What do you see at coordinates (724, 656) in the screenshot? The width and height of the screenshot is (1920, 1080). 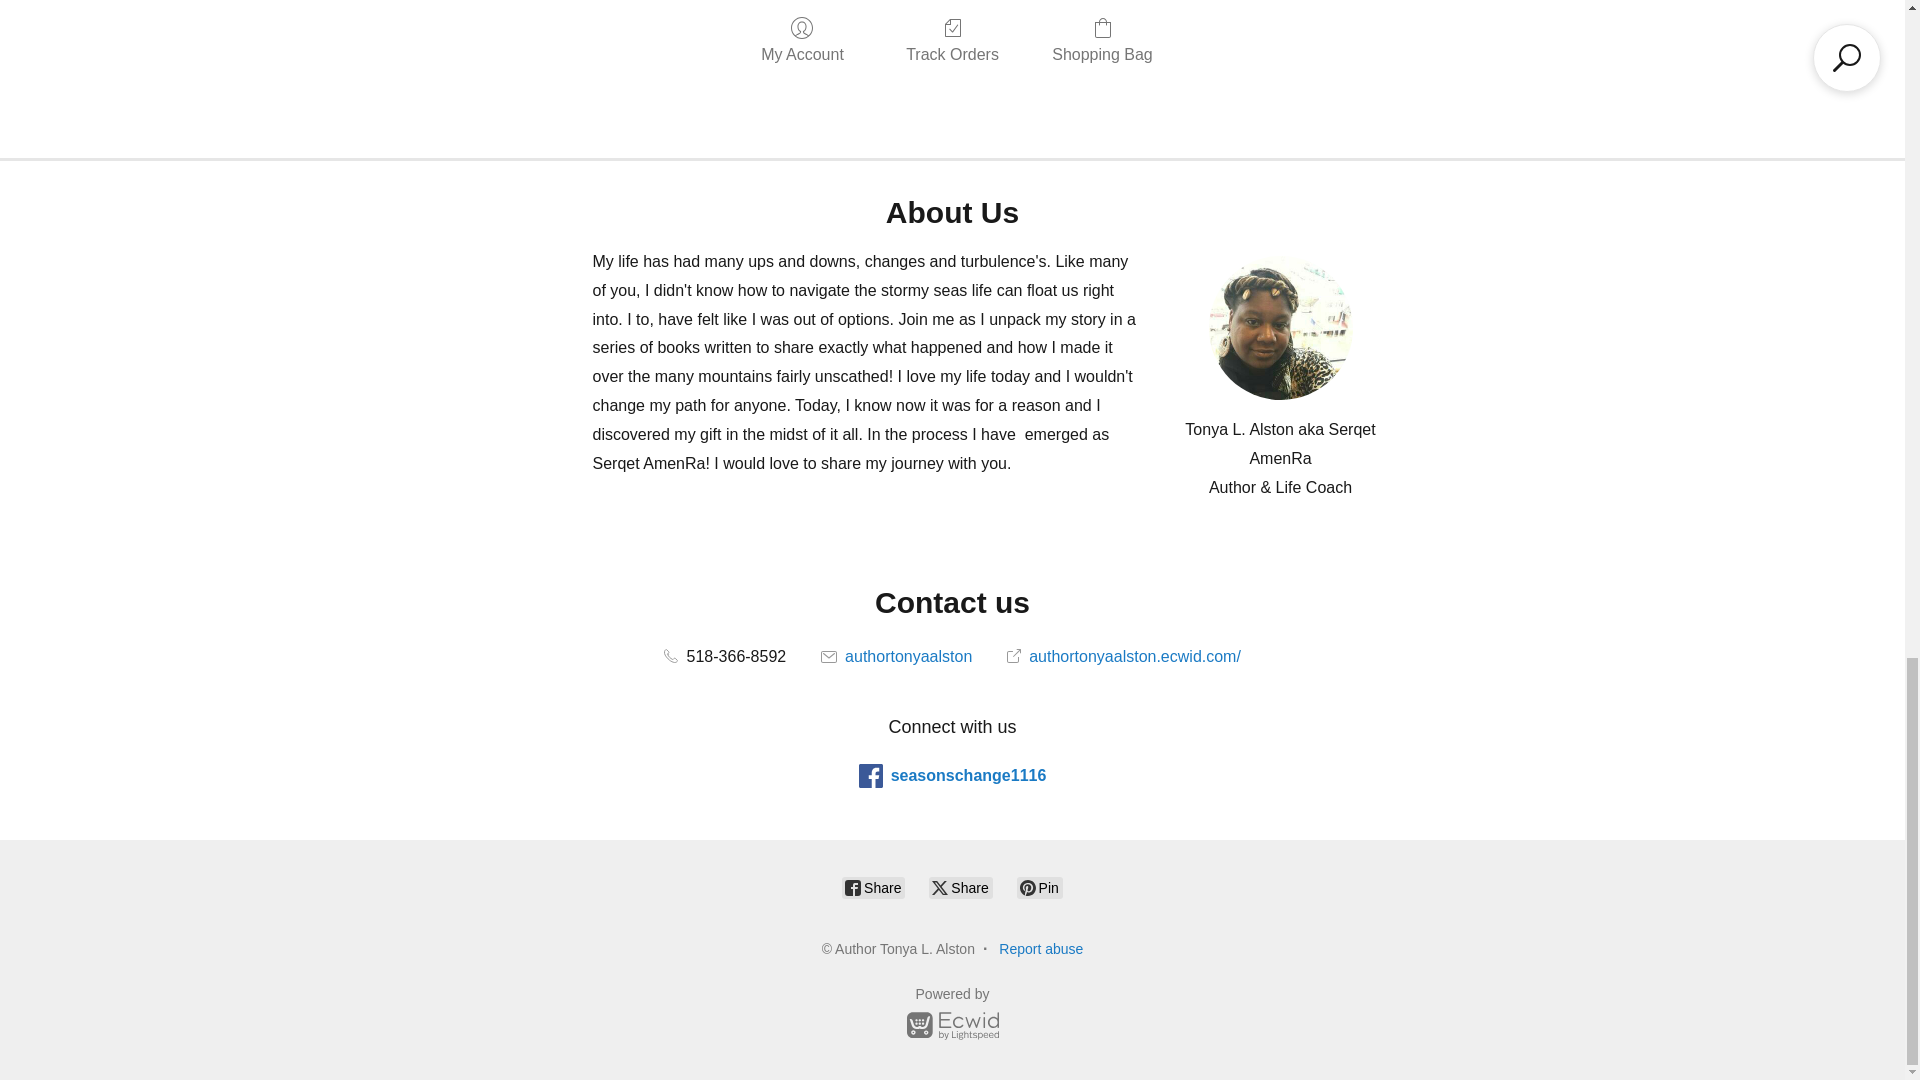 I see `518-366-8592` at bounding box center [724, 656].